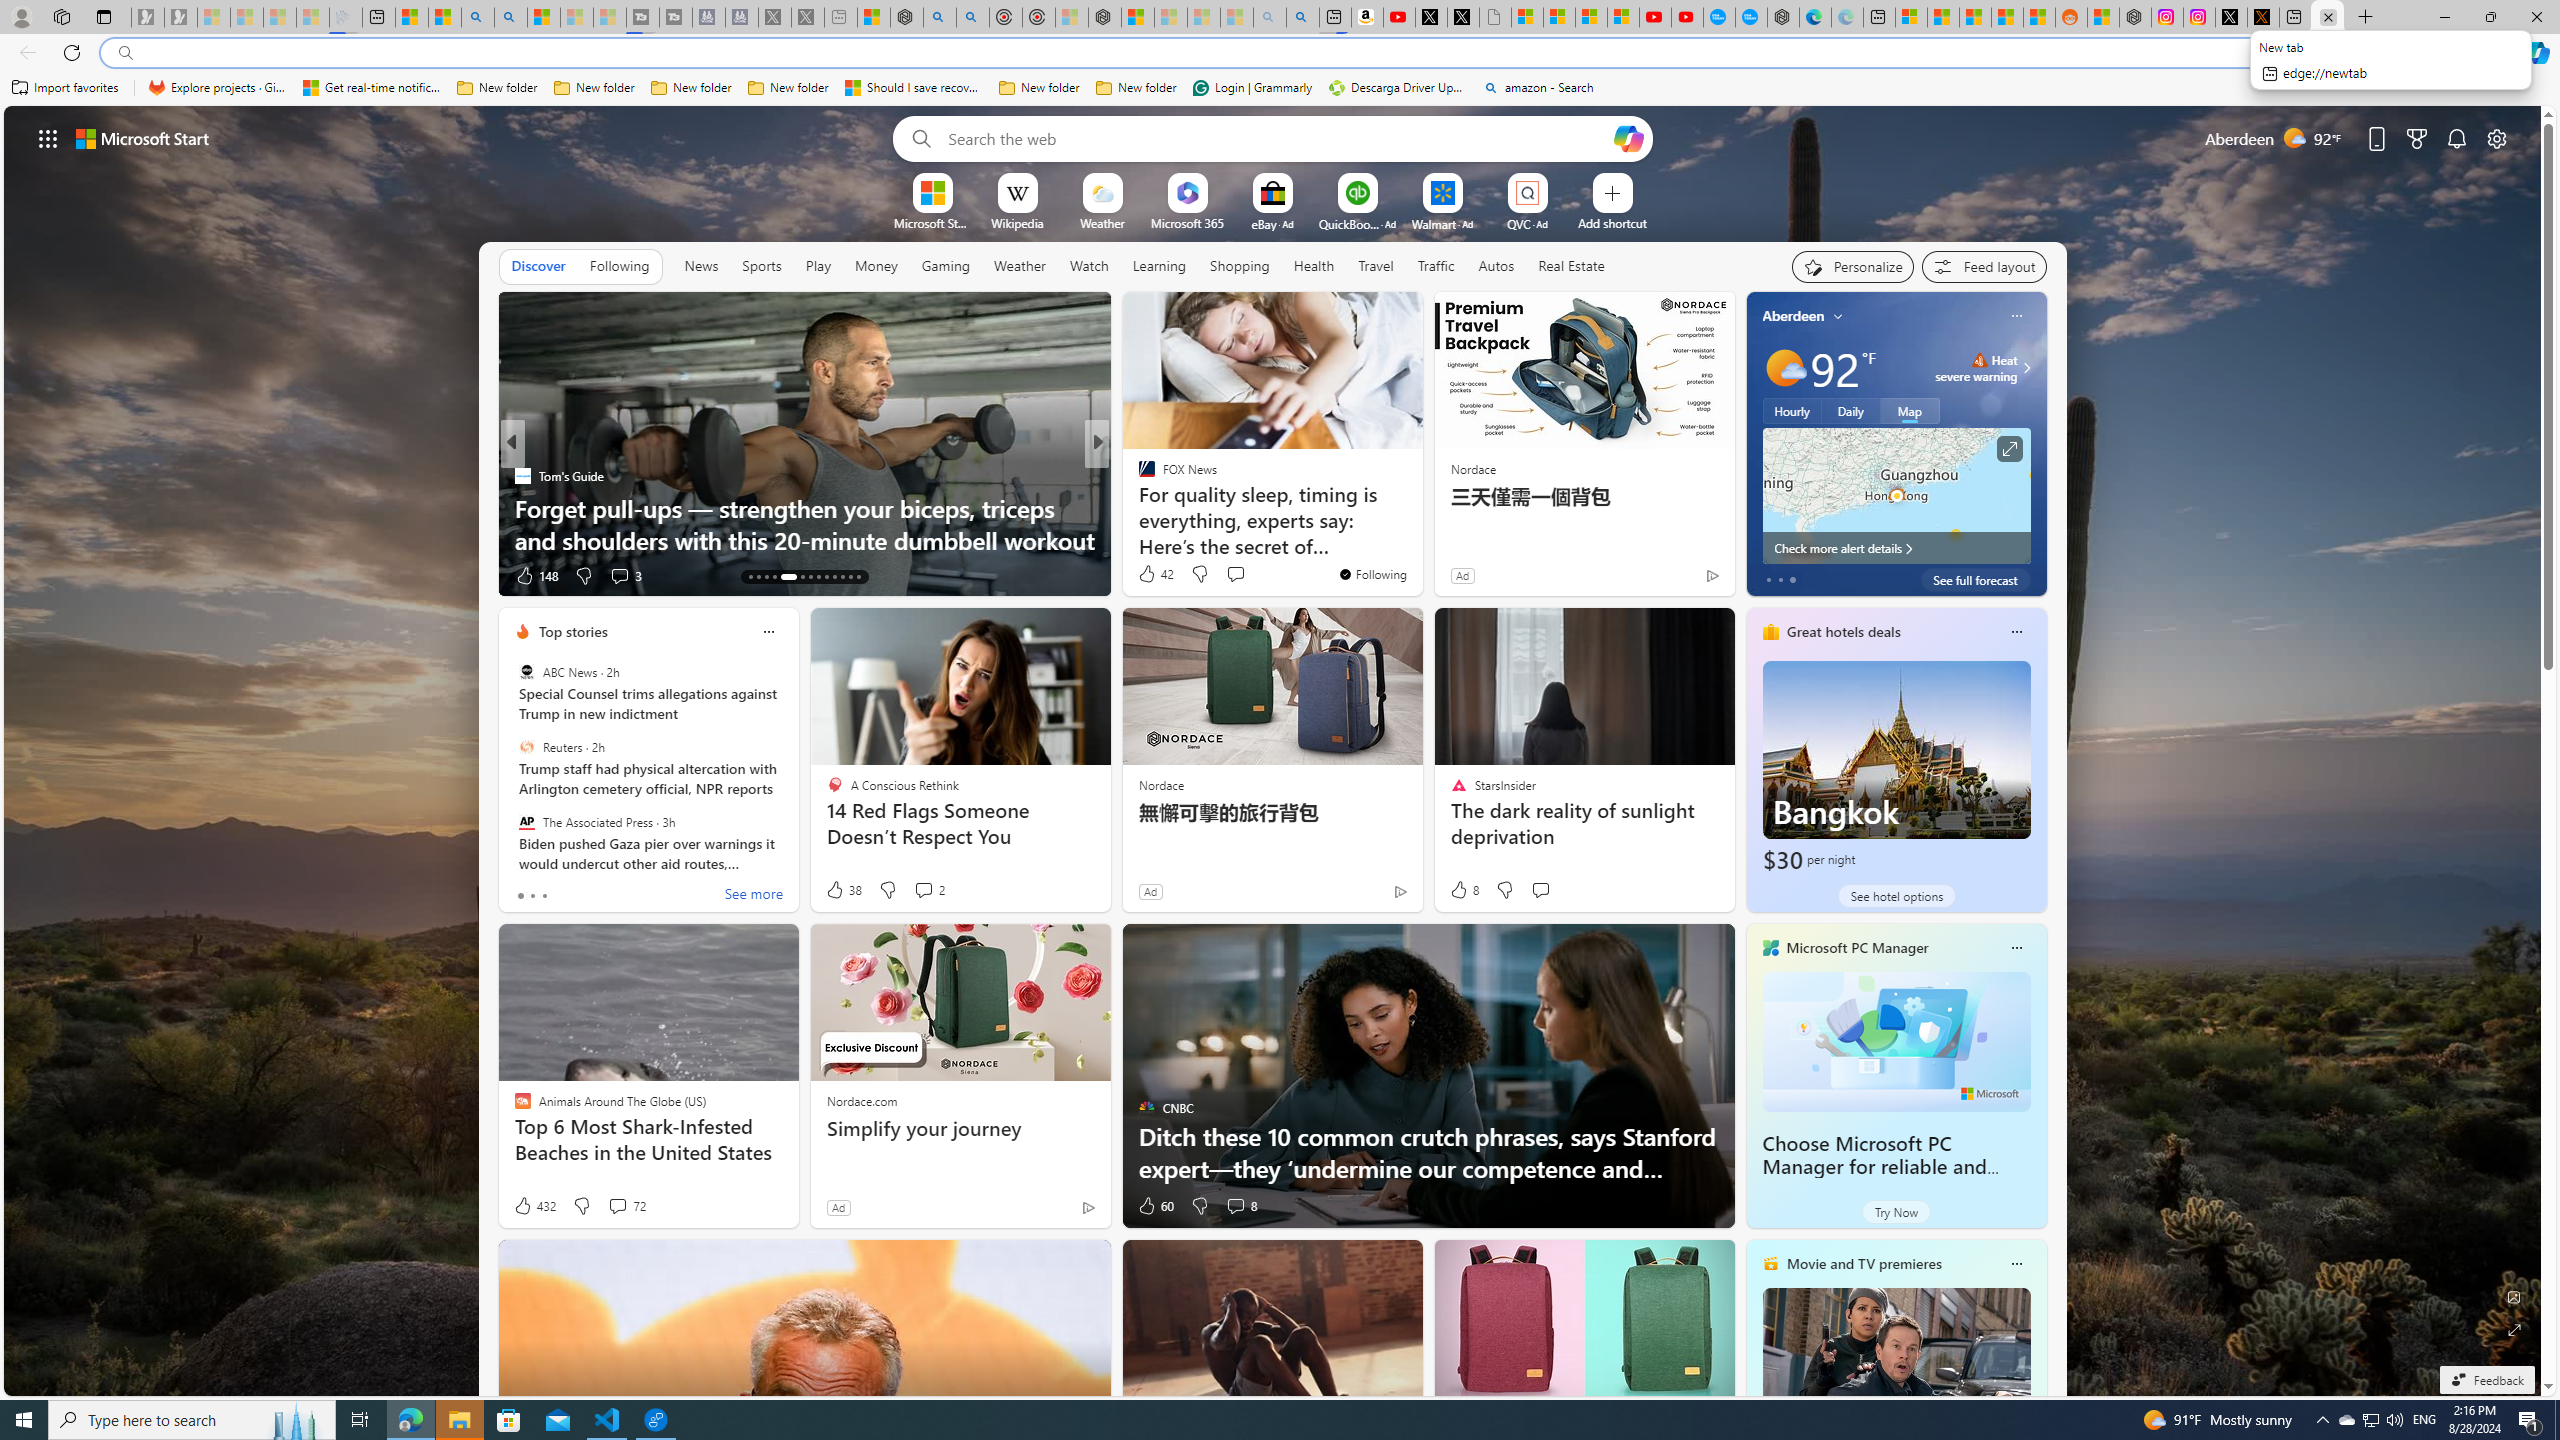  I want to click on AutomationID: tab-18, so click(802, 577).